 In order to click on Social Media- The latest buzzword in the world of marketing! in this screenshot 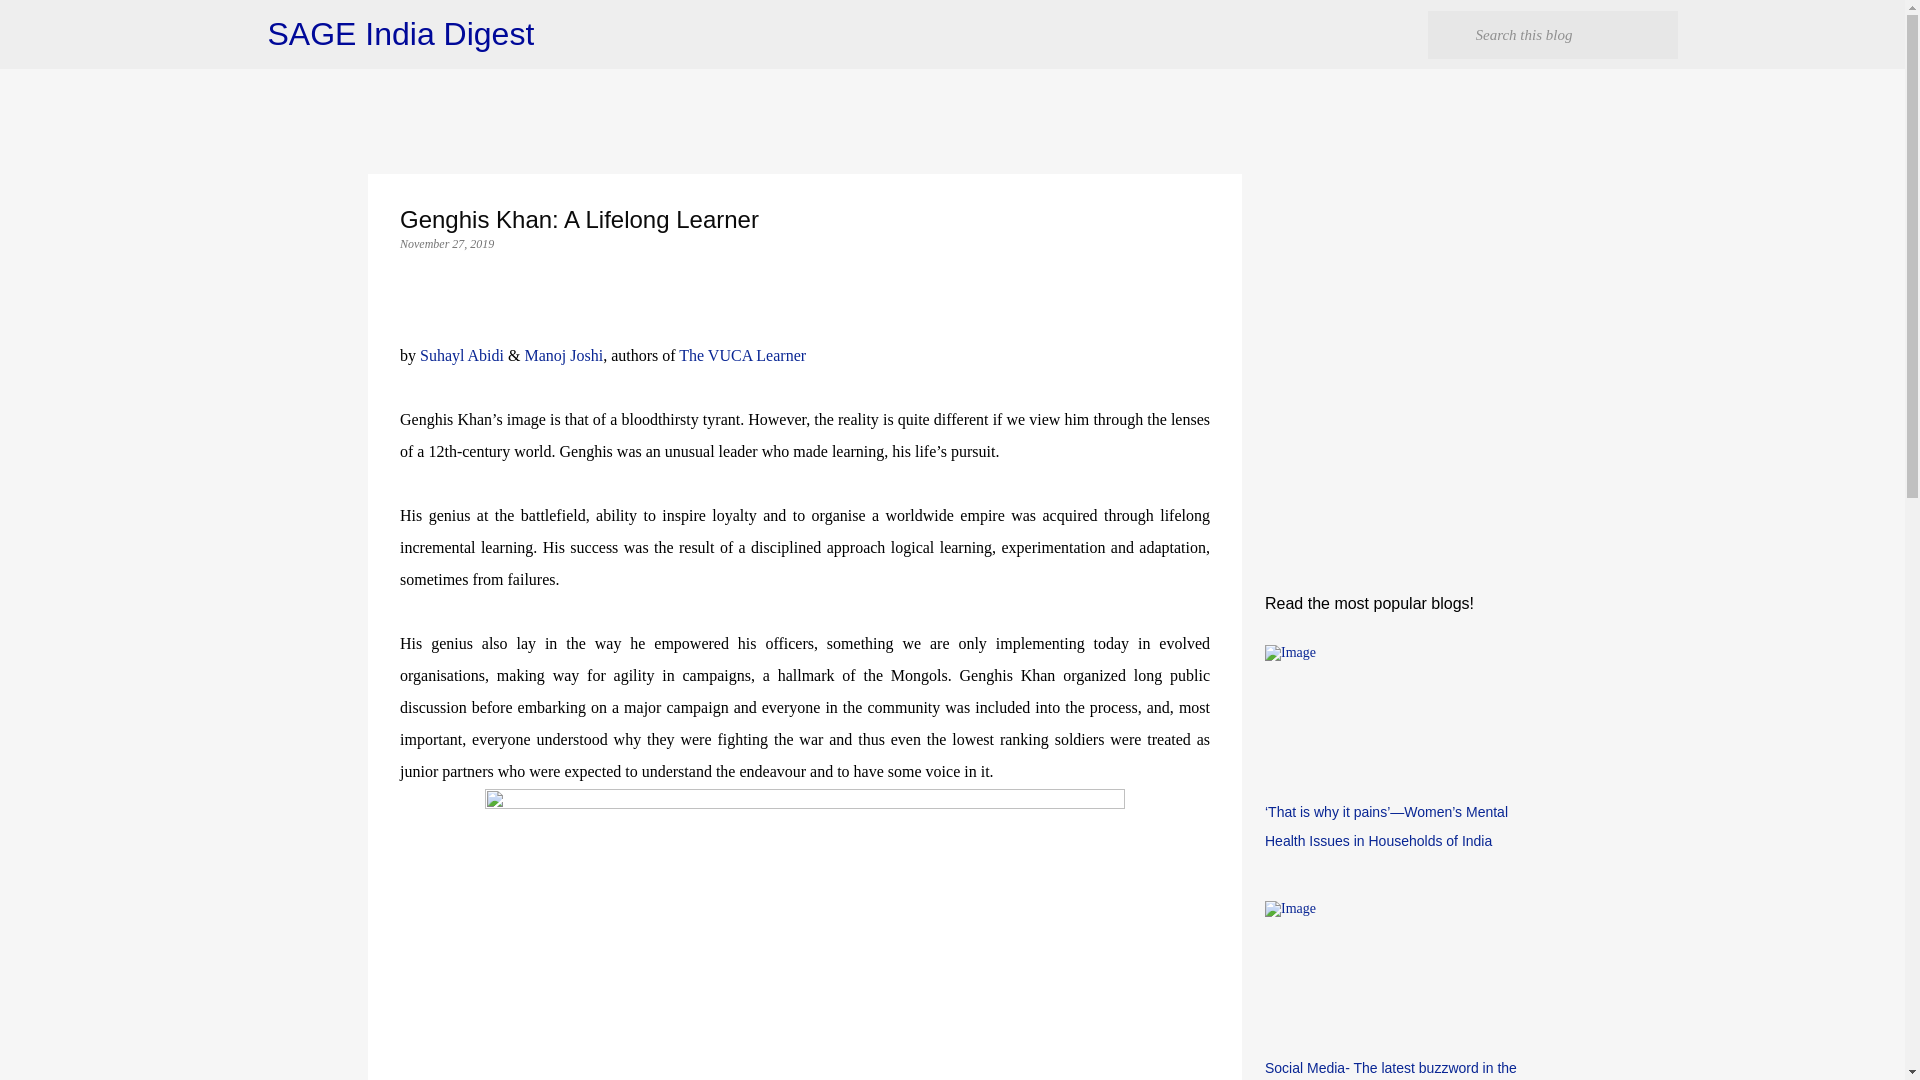, I will do `click(1390, 1070)`.